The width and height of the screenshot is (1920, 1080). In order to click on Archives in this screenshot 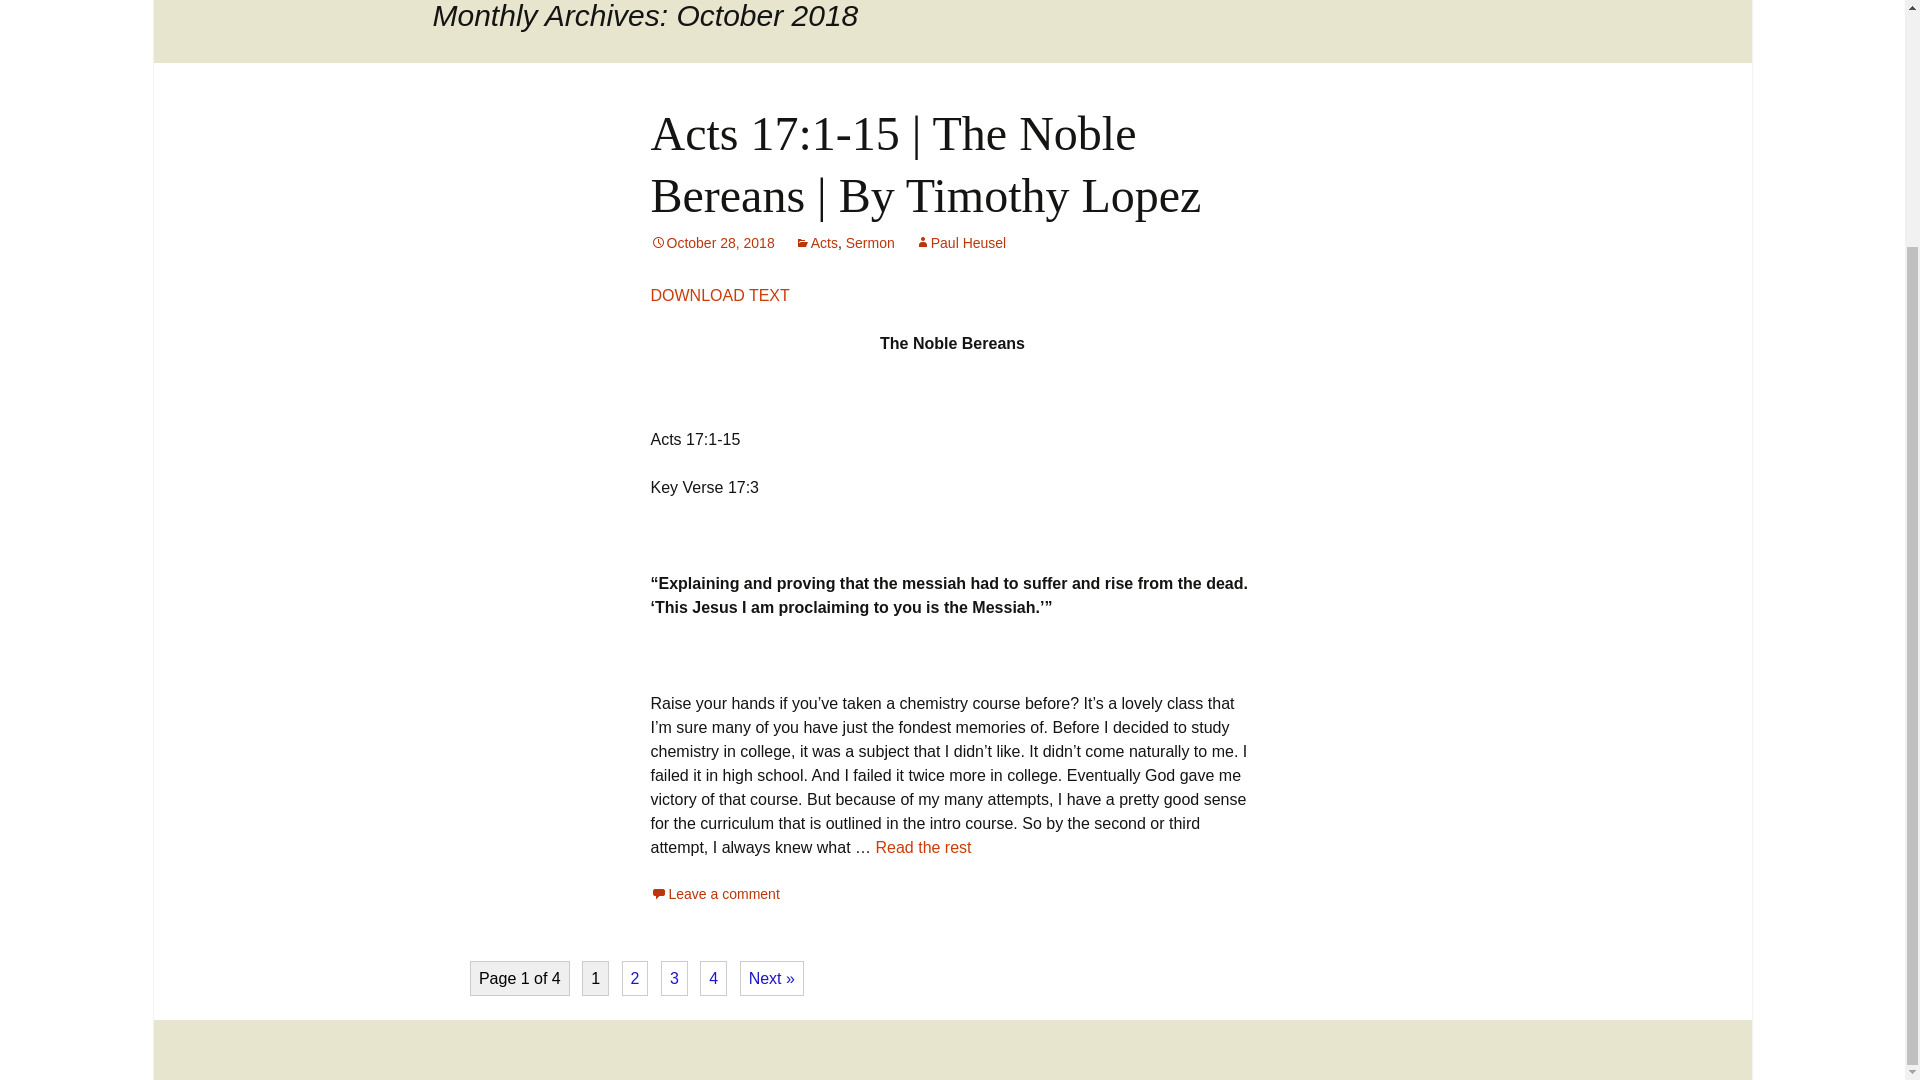, I will do `click(1073, 7)`.